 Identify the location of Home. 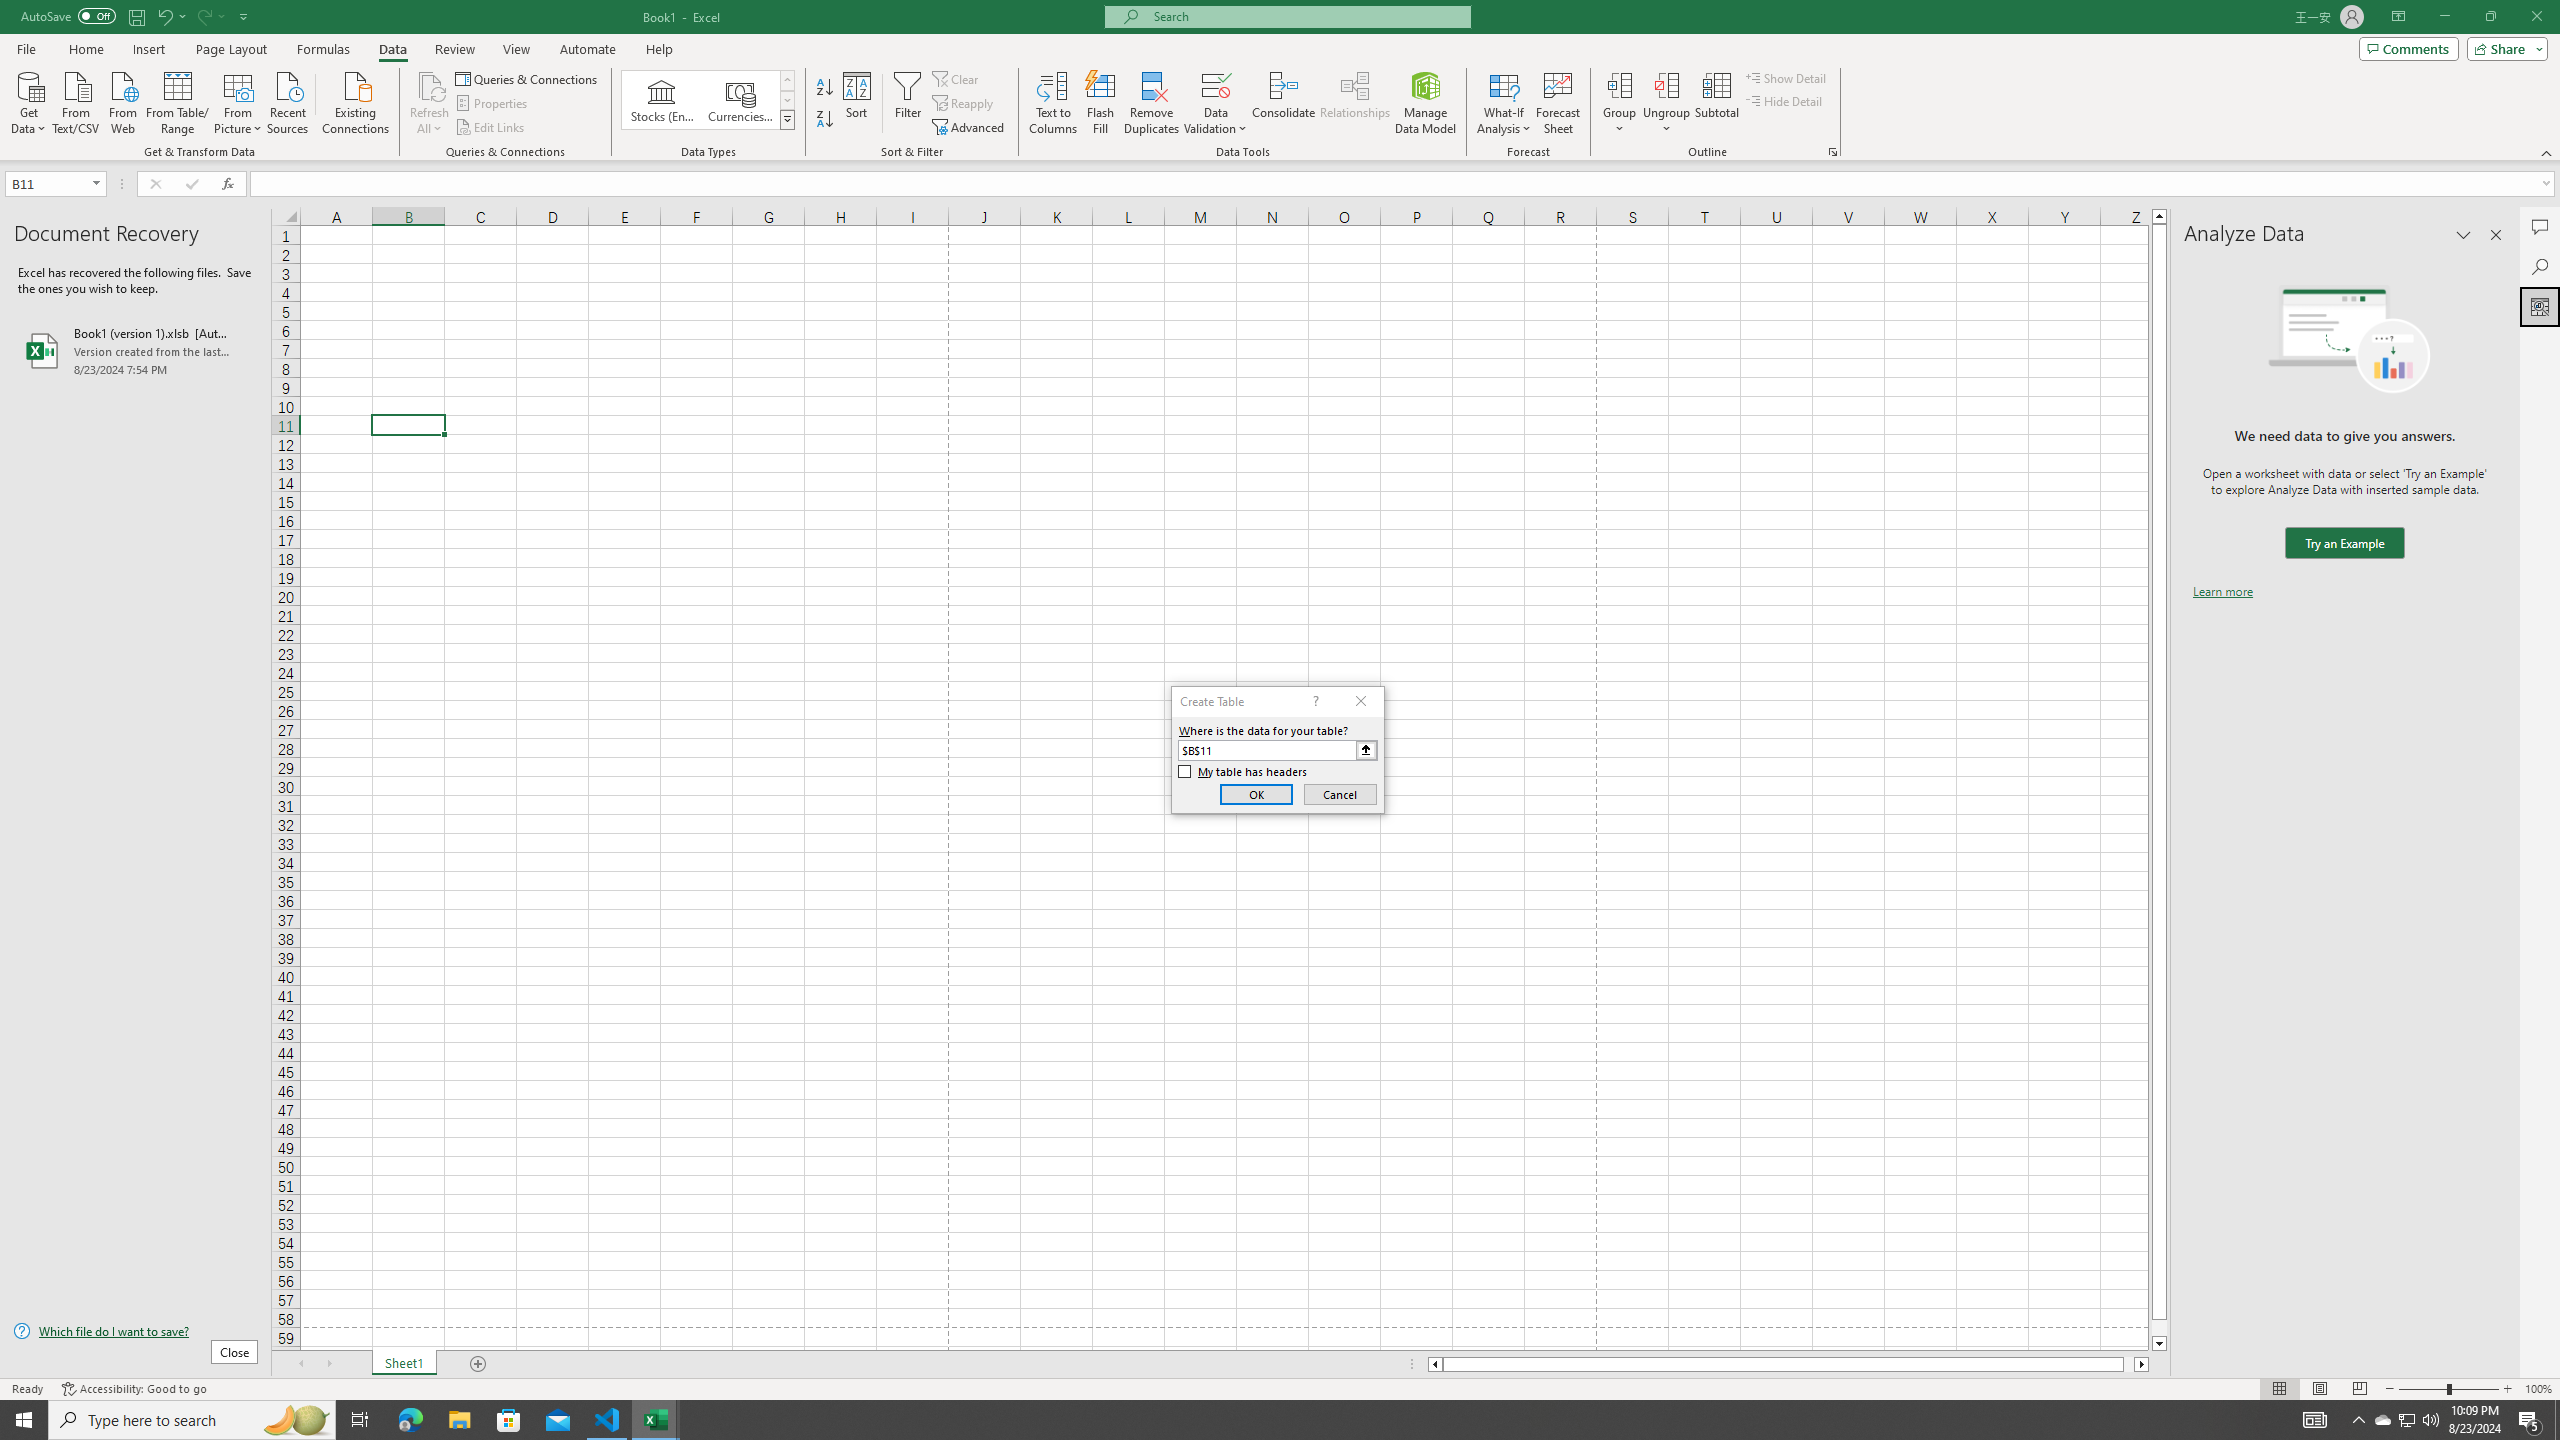
(85, 49).